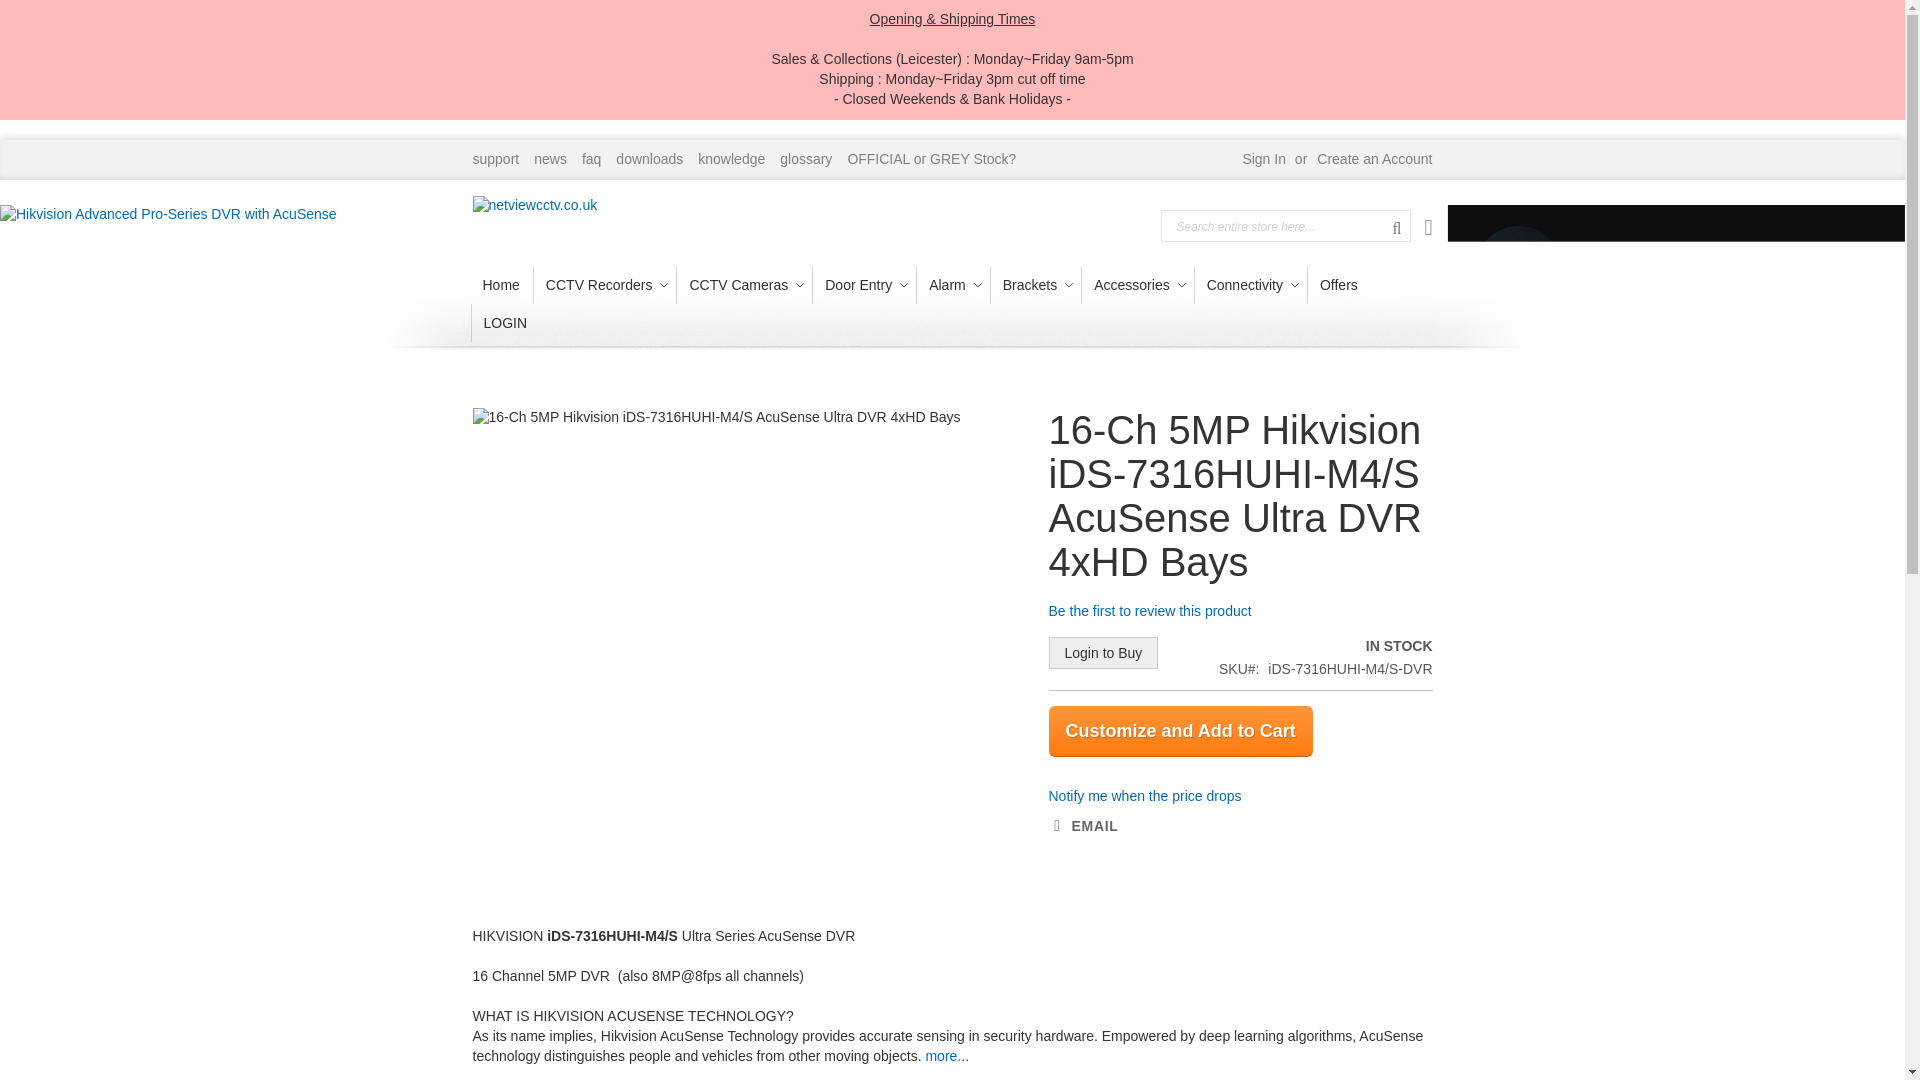 The height and width of the screenshot is (1080, 1920). What do you see at coordinates (805, 160) in the screenshot?
I see `glossary` at bounding box center [805, 160].